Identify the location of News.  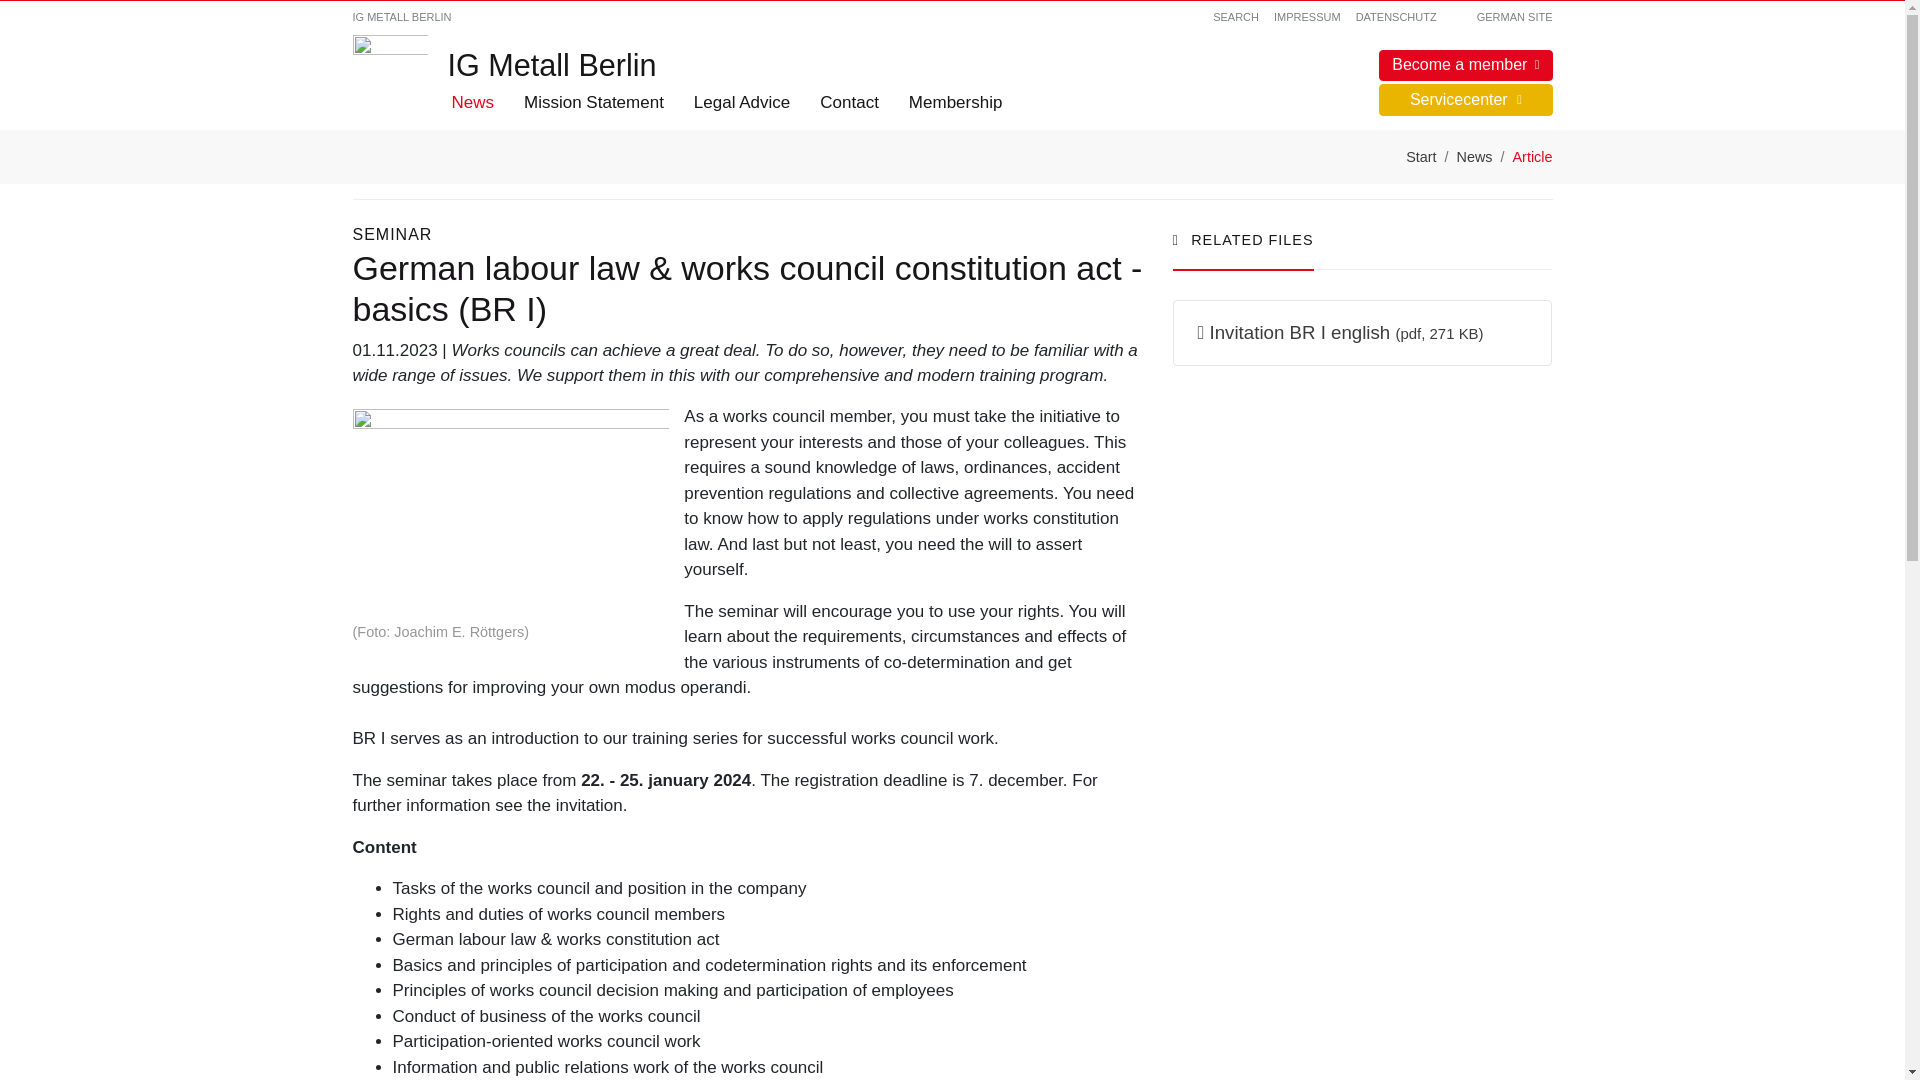
(1475, 156).